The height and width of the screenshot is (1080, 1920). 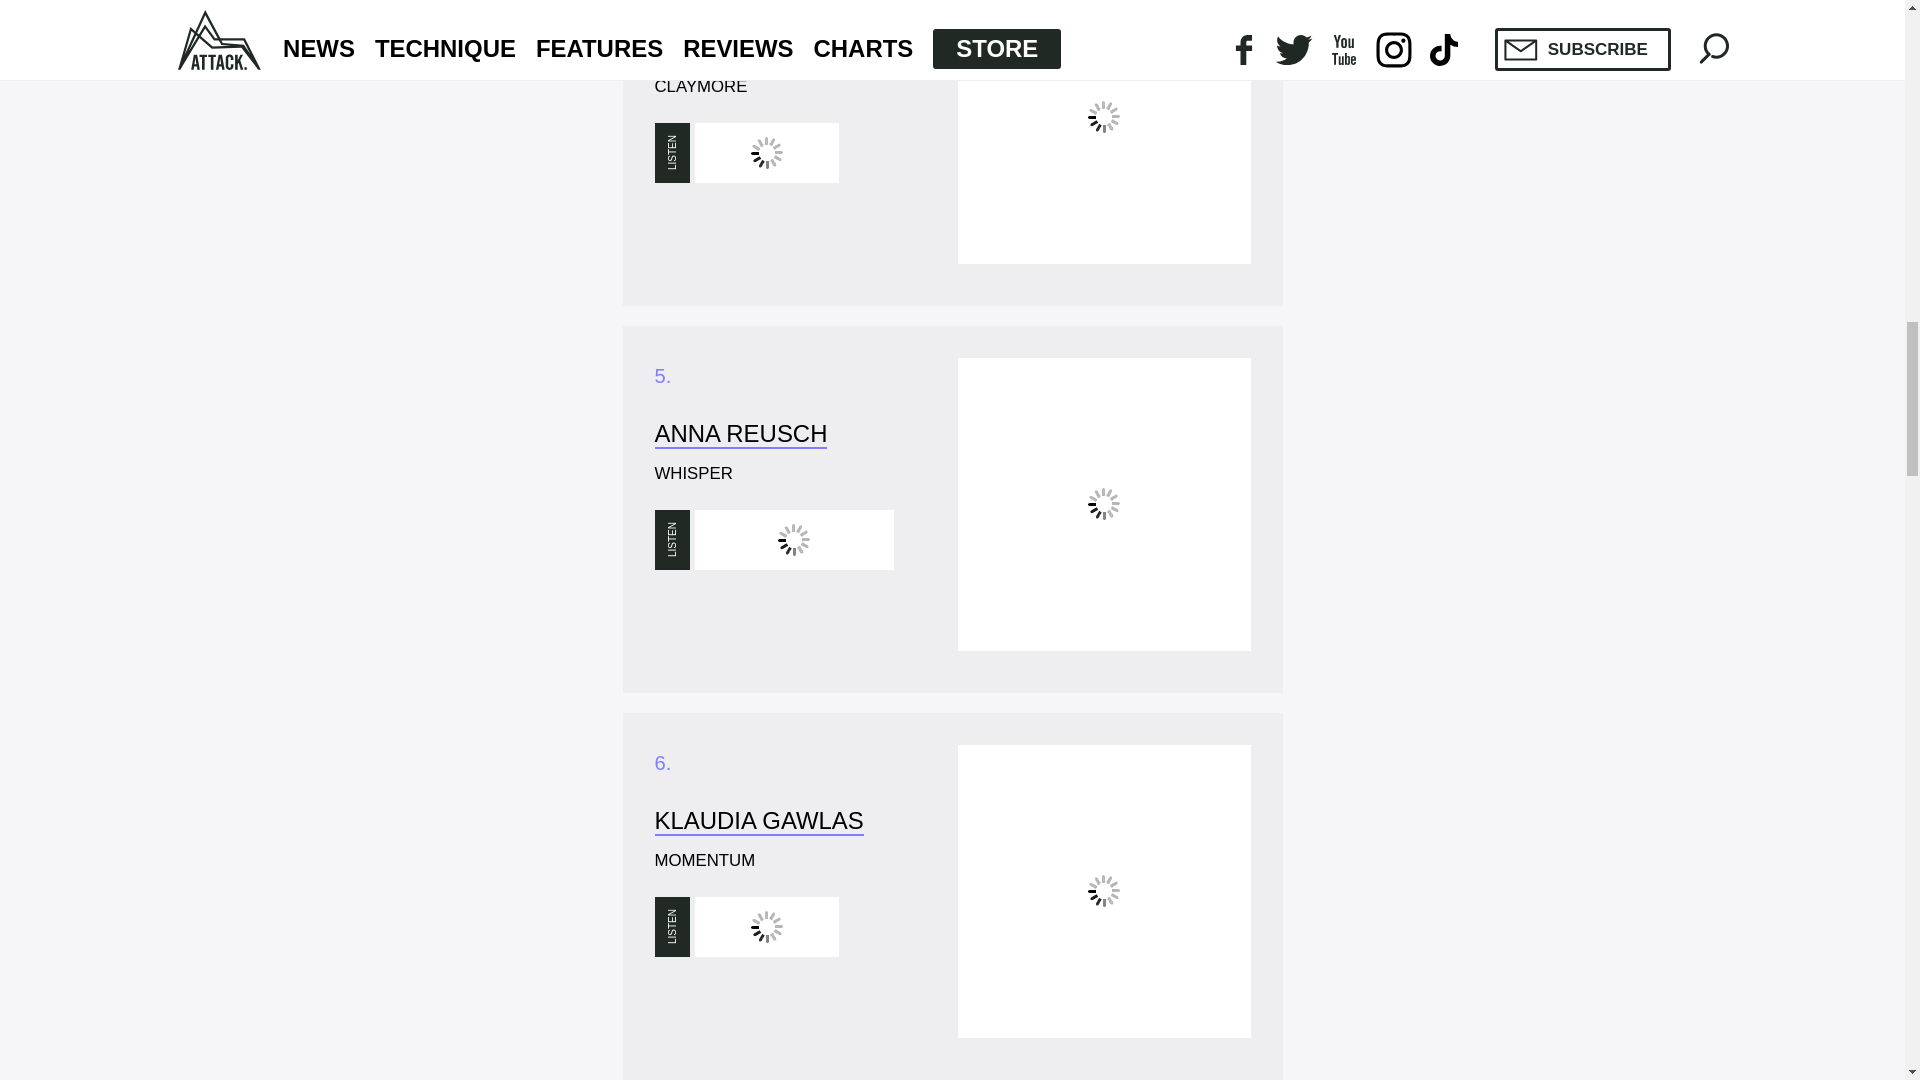 What do you see at coordinates (1104, 504) in the screenshot?
I see `Anna Reusch - Whisper` at bounding box center [1104, 504].